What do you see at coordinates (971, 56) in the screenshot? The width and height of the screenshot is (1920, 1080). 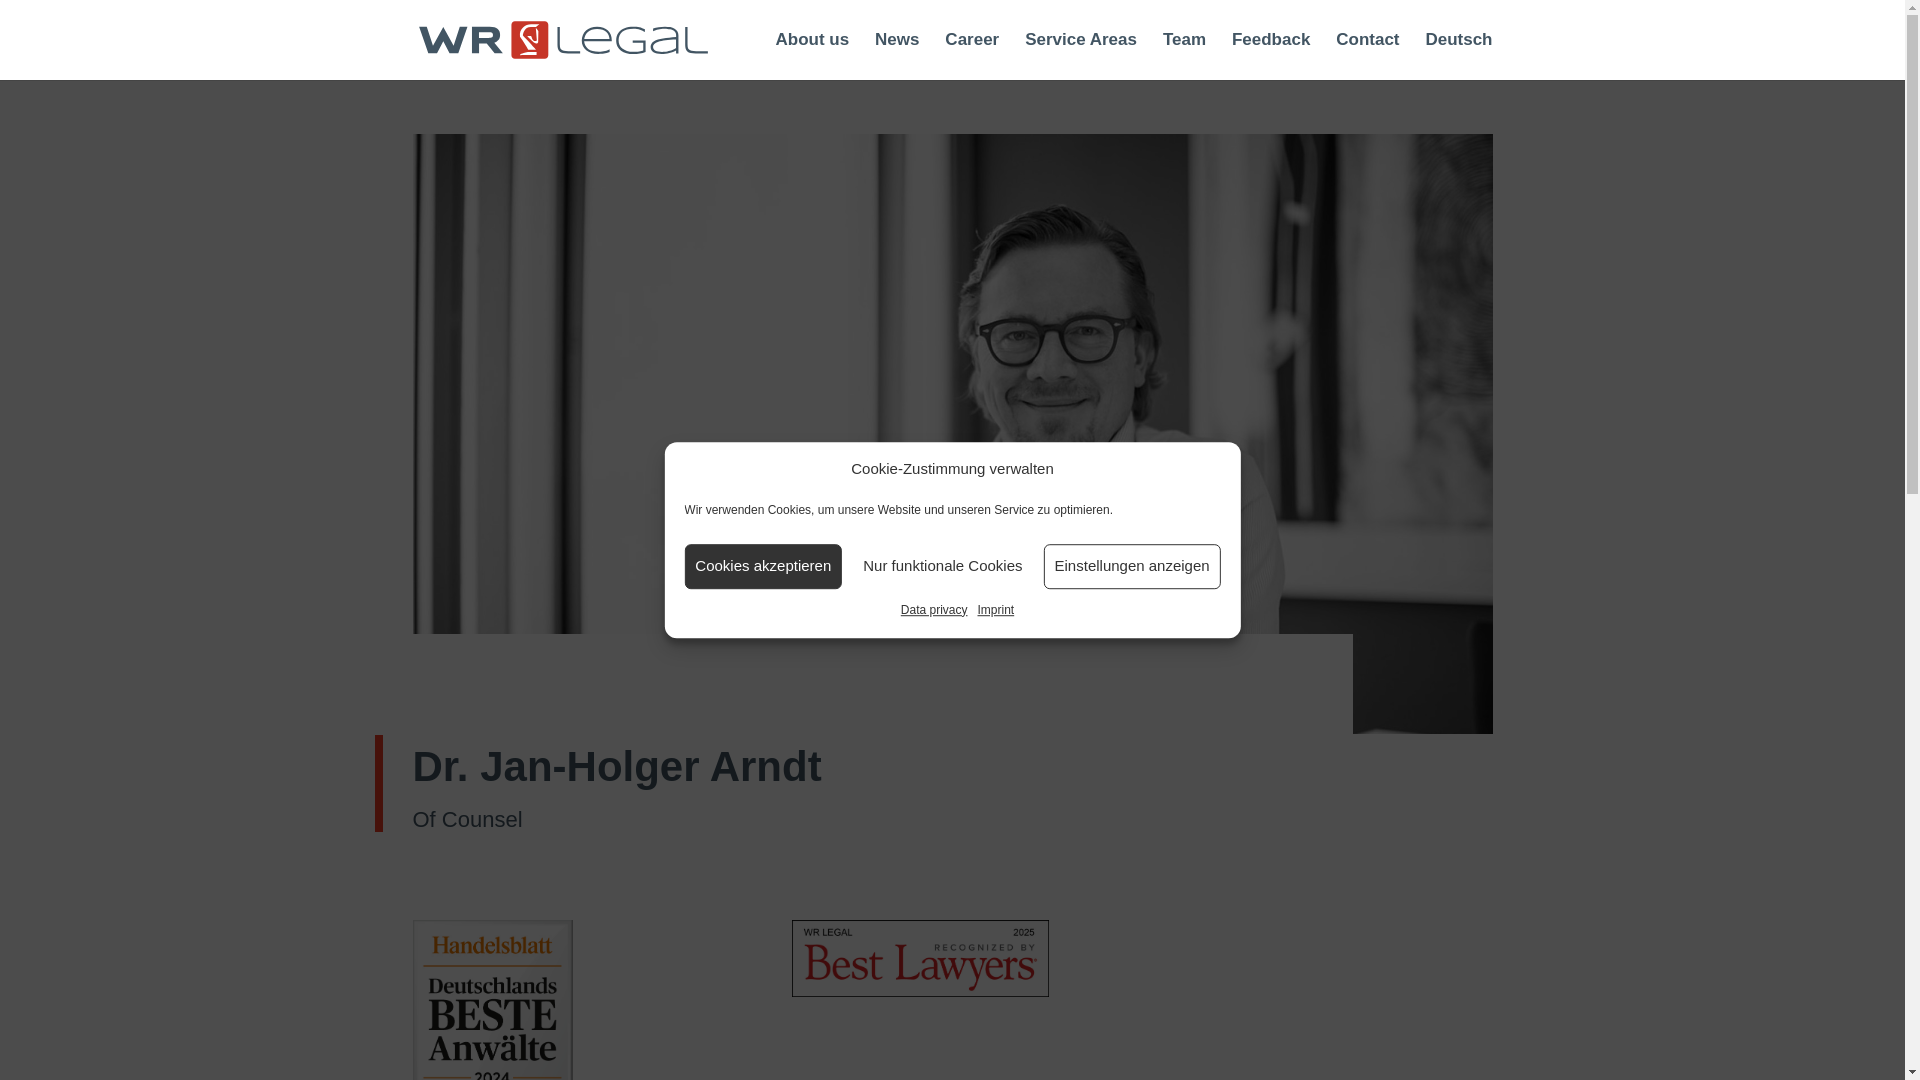 I see `Career` at bounding box center [971, 56].